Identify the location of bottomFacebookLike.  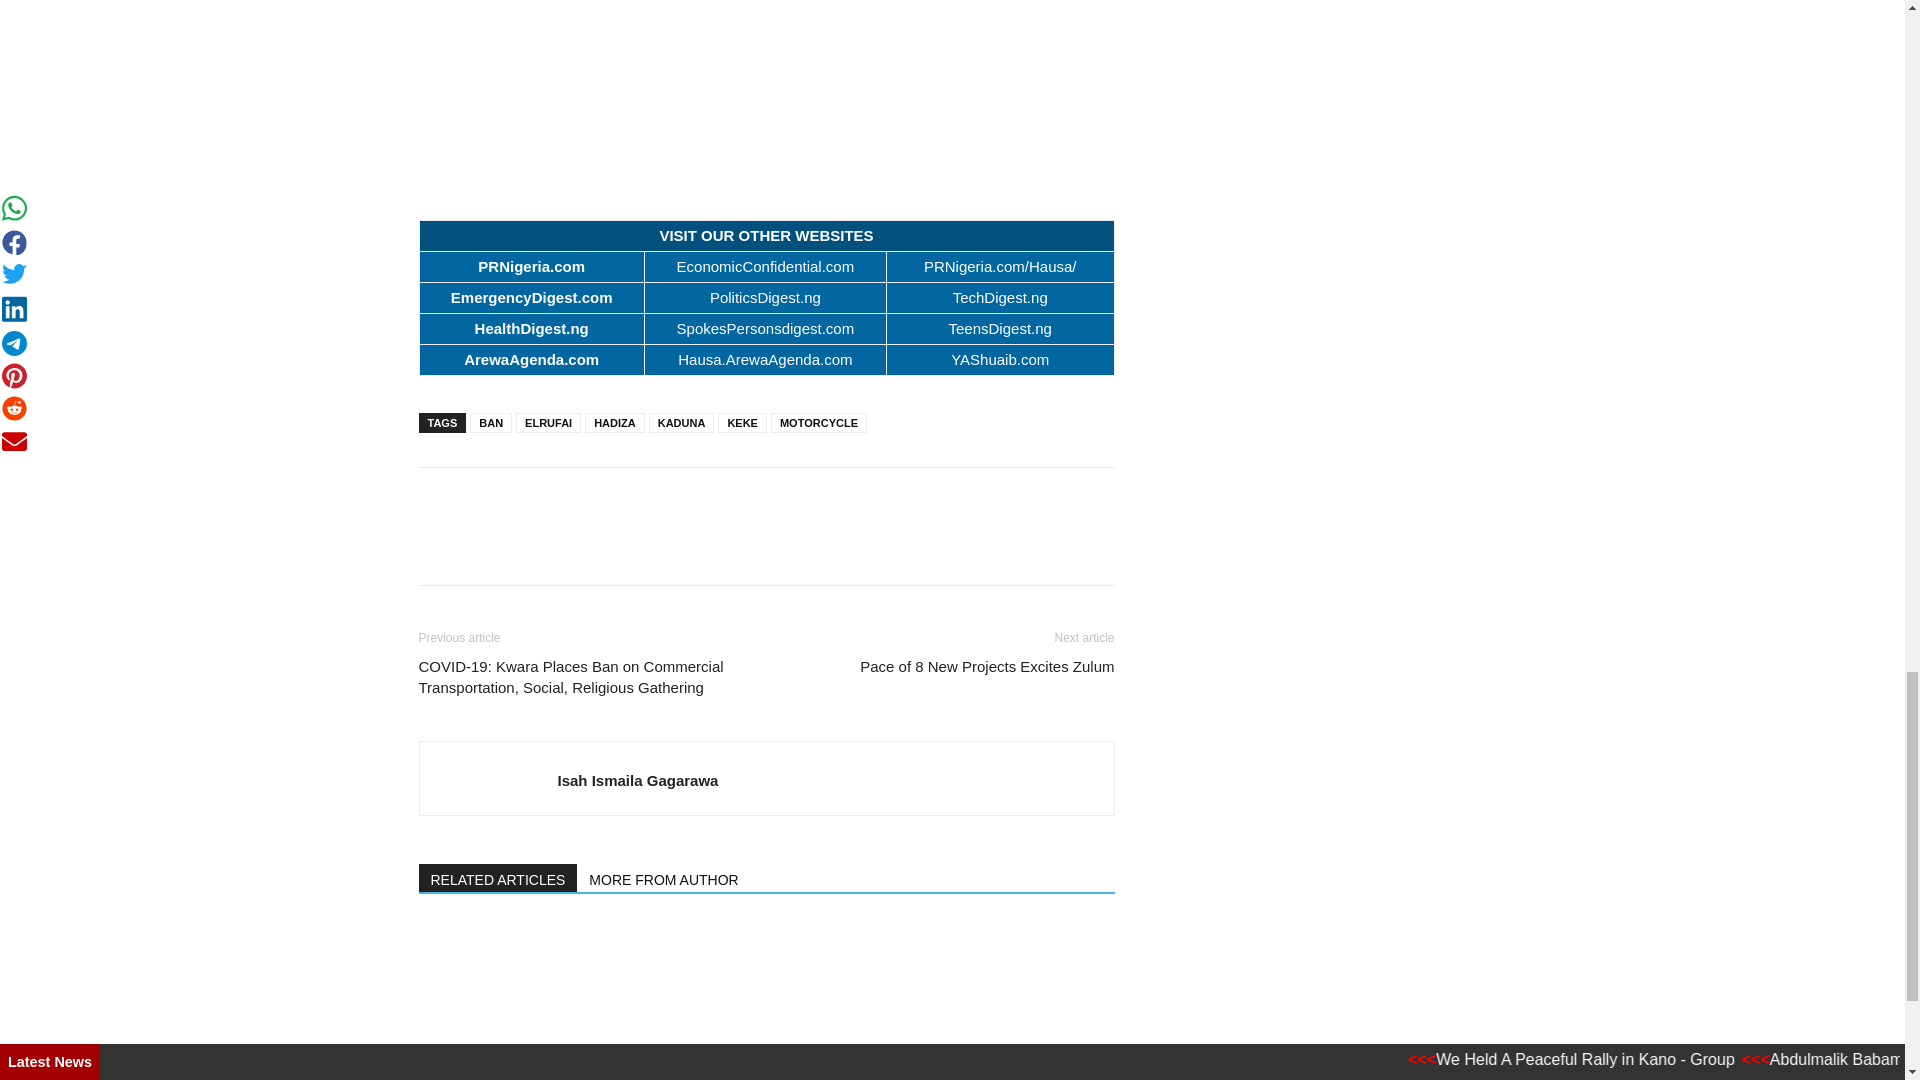
(568, 499).